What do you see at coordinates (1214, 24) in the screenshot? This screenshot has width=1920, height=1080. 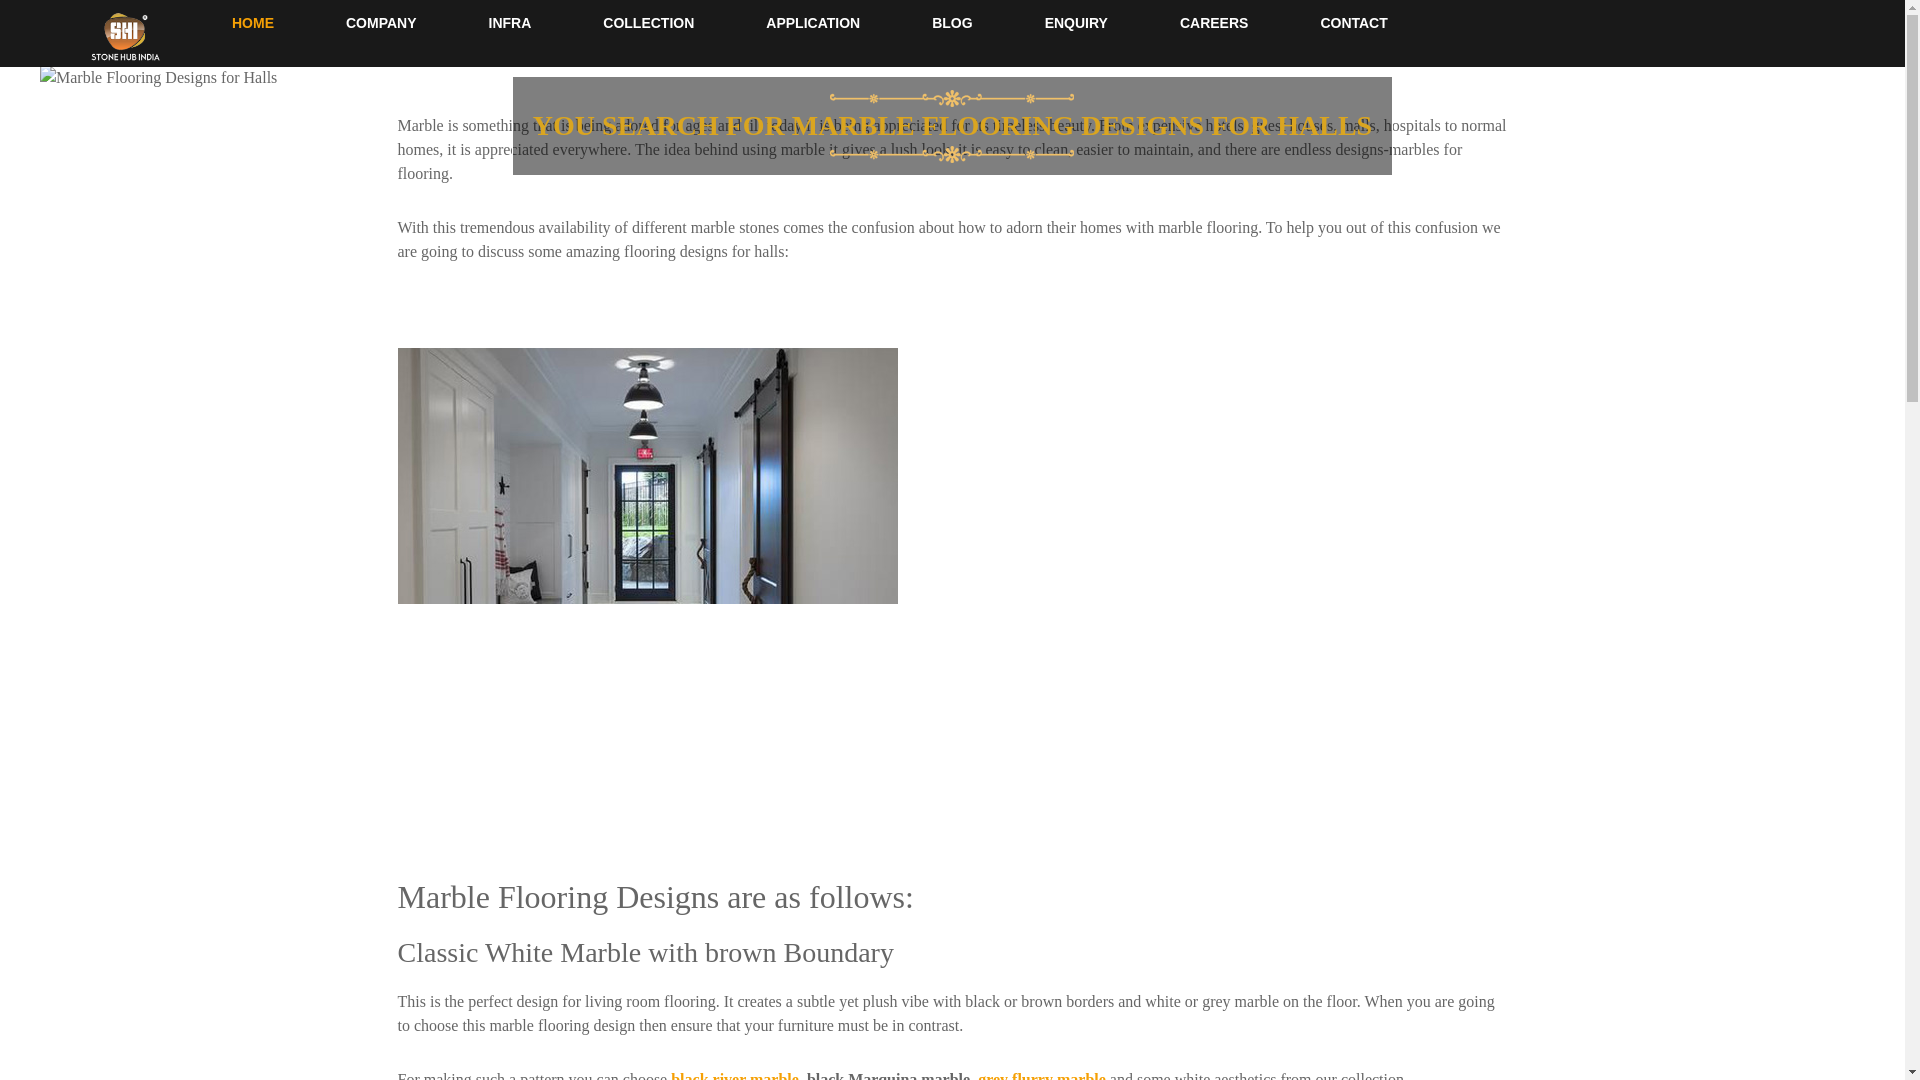 I see `CAREERS` at bounding box center [1214, 24].